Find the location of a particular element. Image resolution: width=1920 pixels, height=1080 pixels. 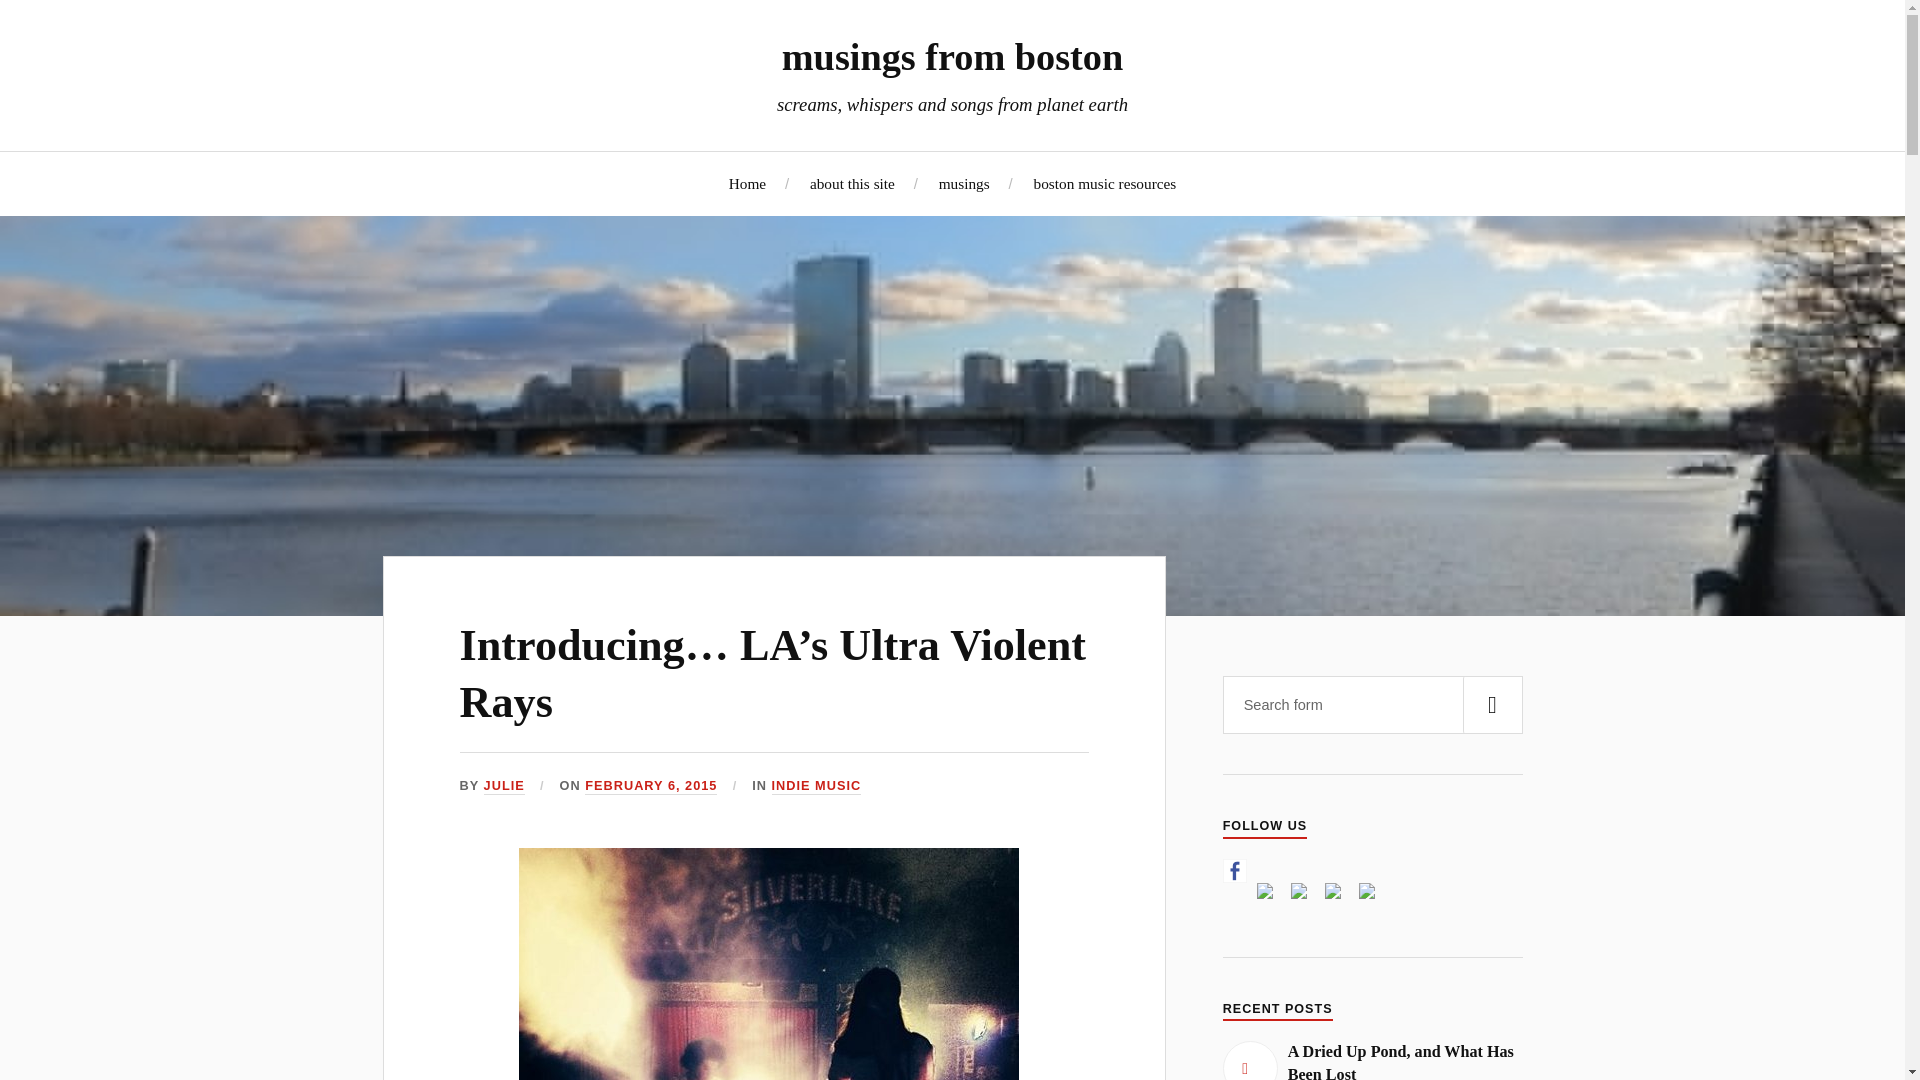

about this site is located at coordinates (852, 183).